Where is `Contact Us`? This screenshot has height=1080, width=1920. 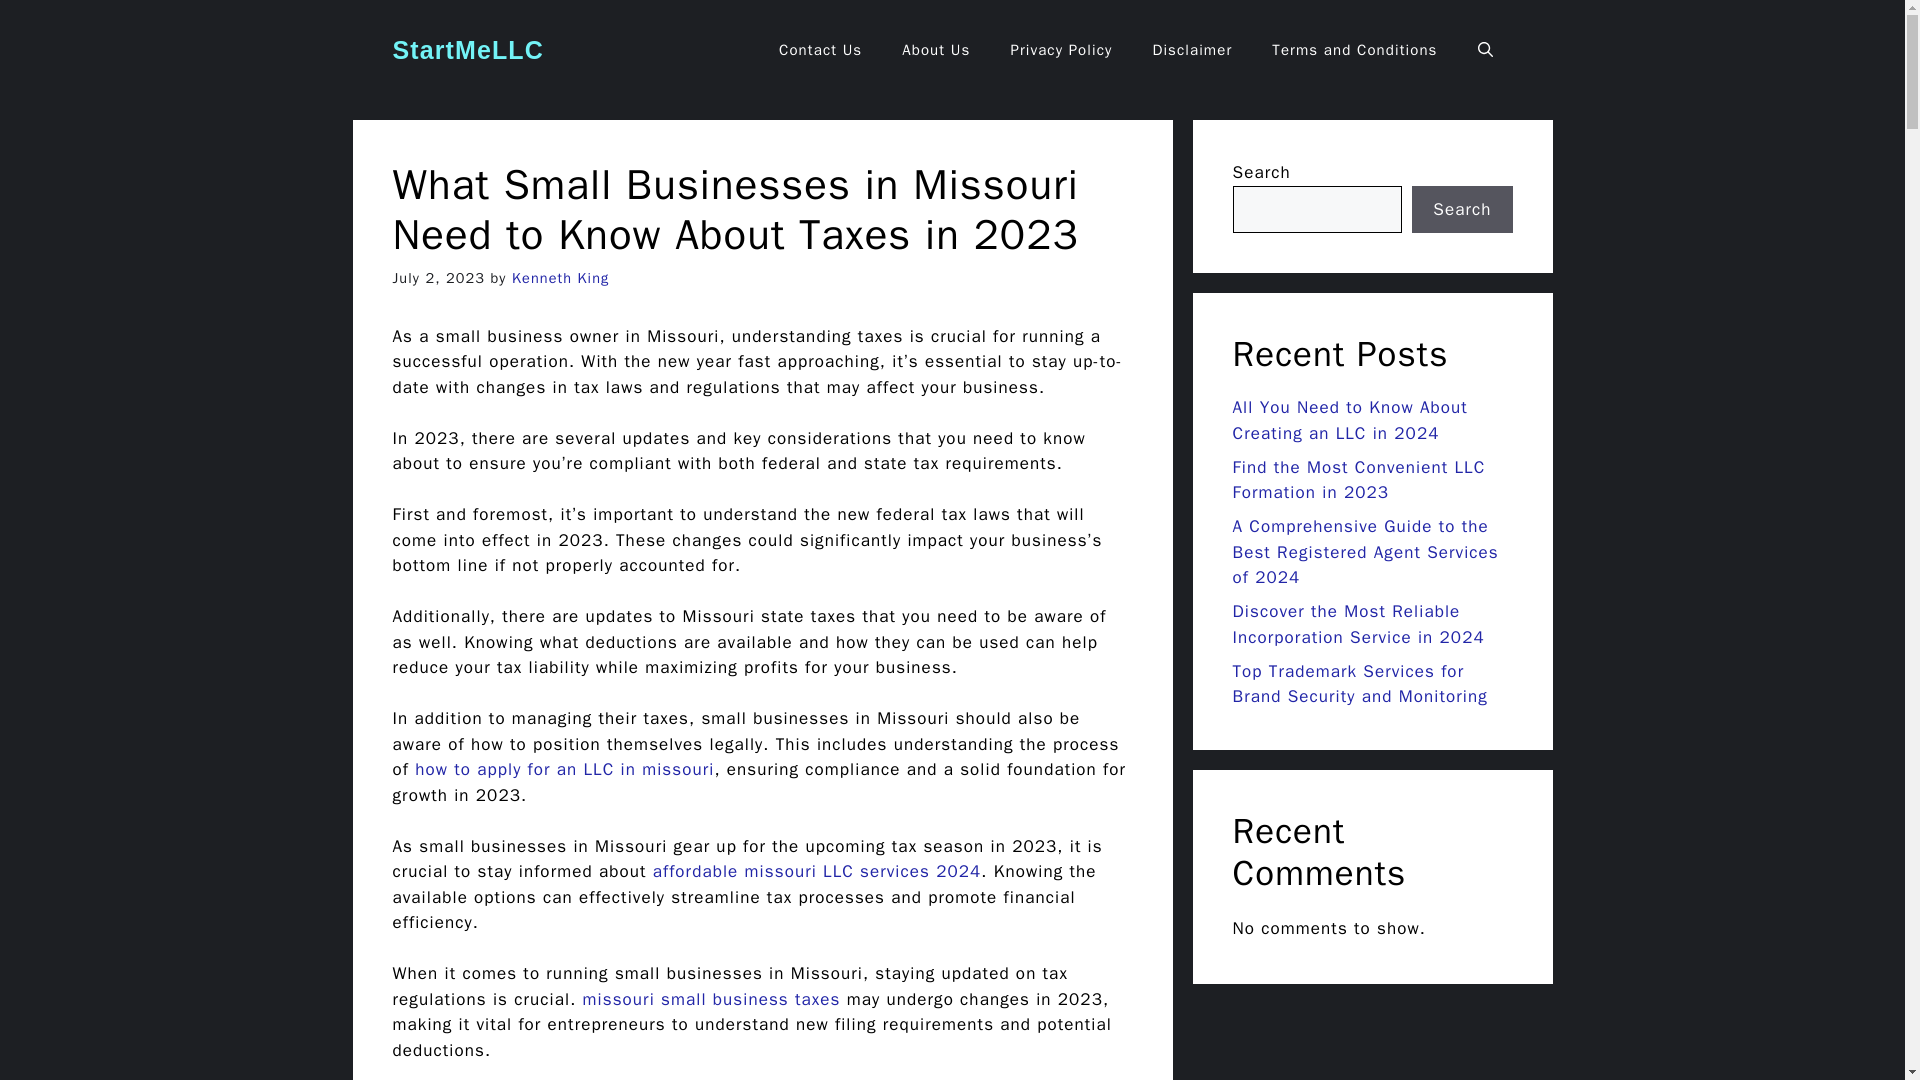 Contact Us is located at coordinates (820, 50).